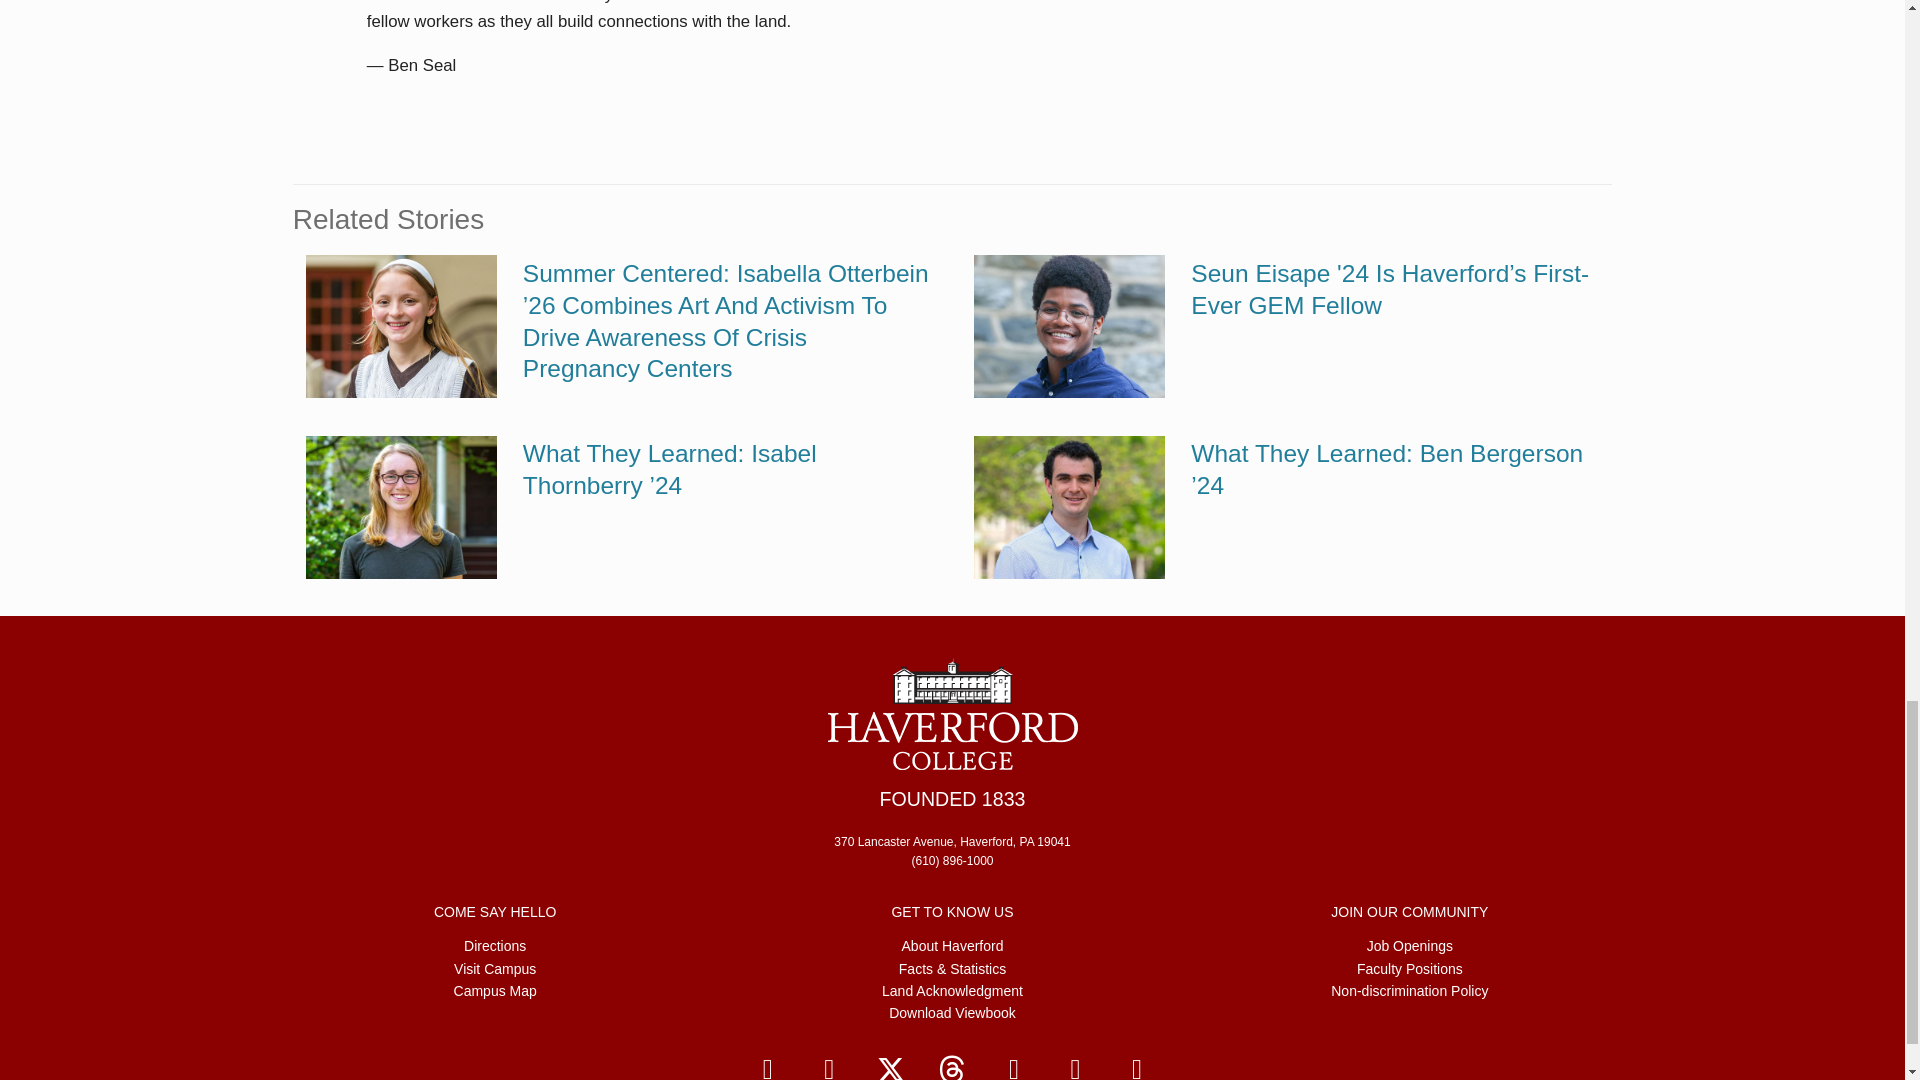  I want to click on Directions, so click(495, 946).